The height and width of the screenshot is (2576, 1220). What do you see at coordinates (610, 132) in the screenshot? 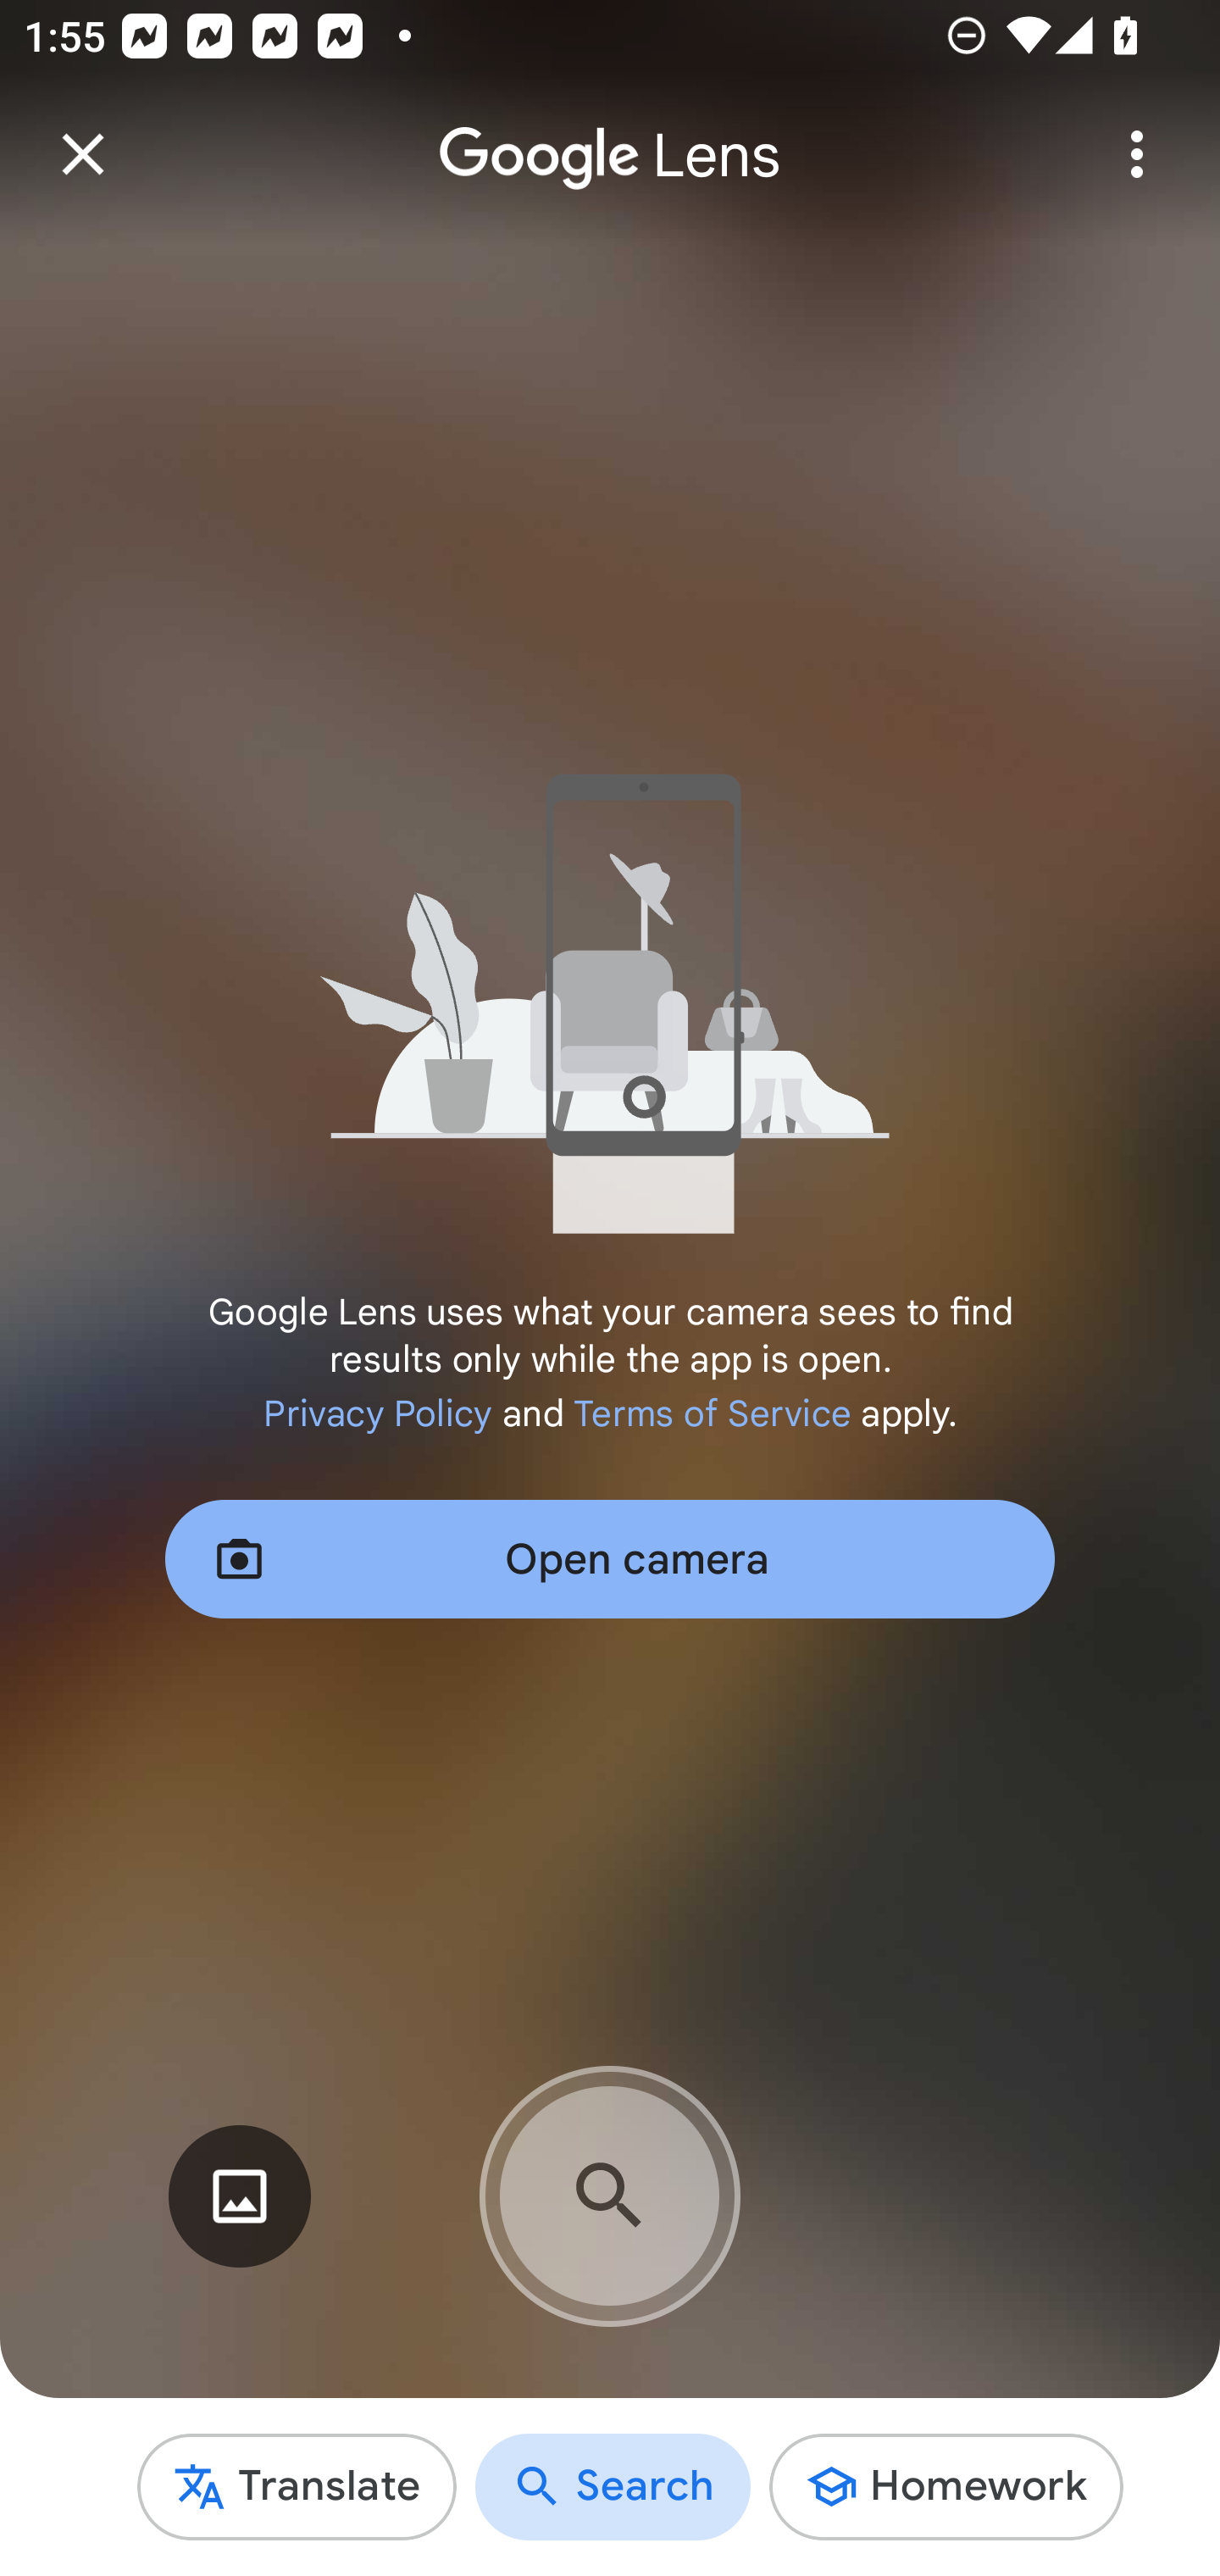
I see `Google Lens Lens` at bounding box center [610, 132].